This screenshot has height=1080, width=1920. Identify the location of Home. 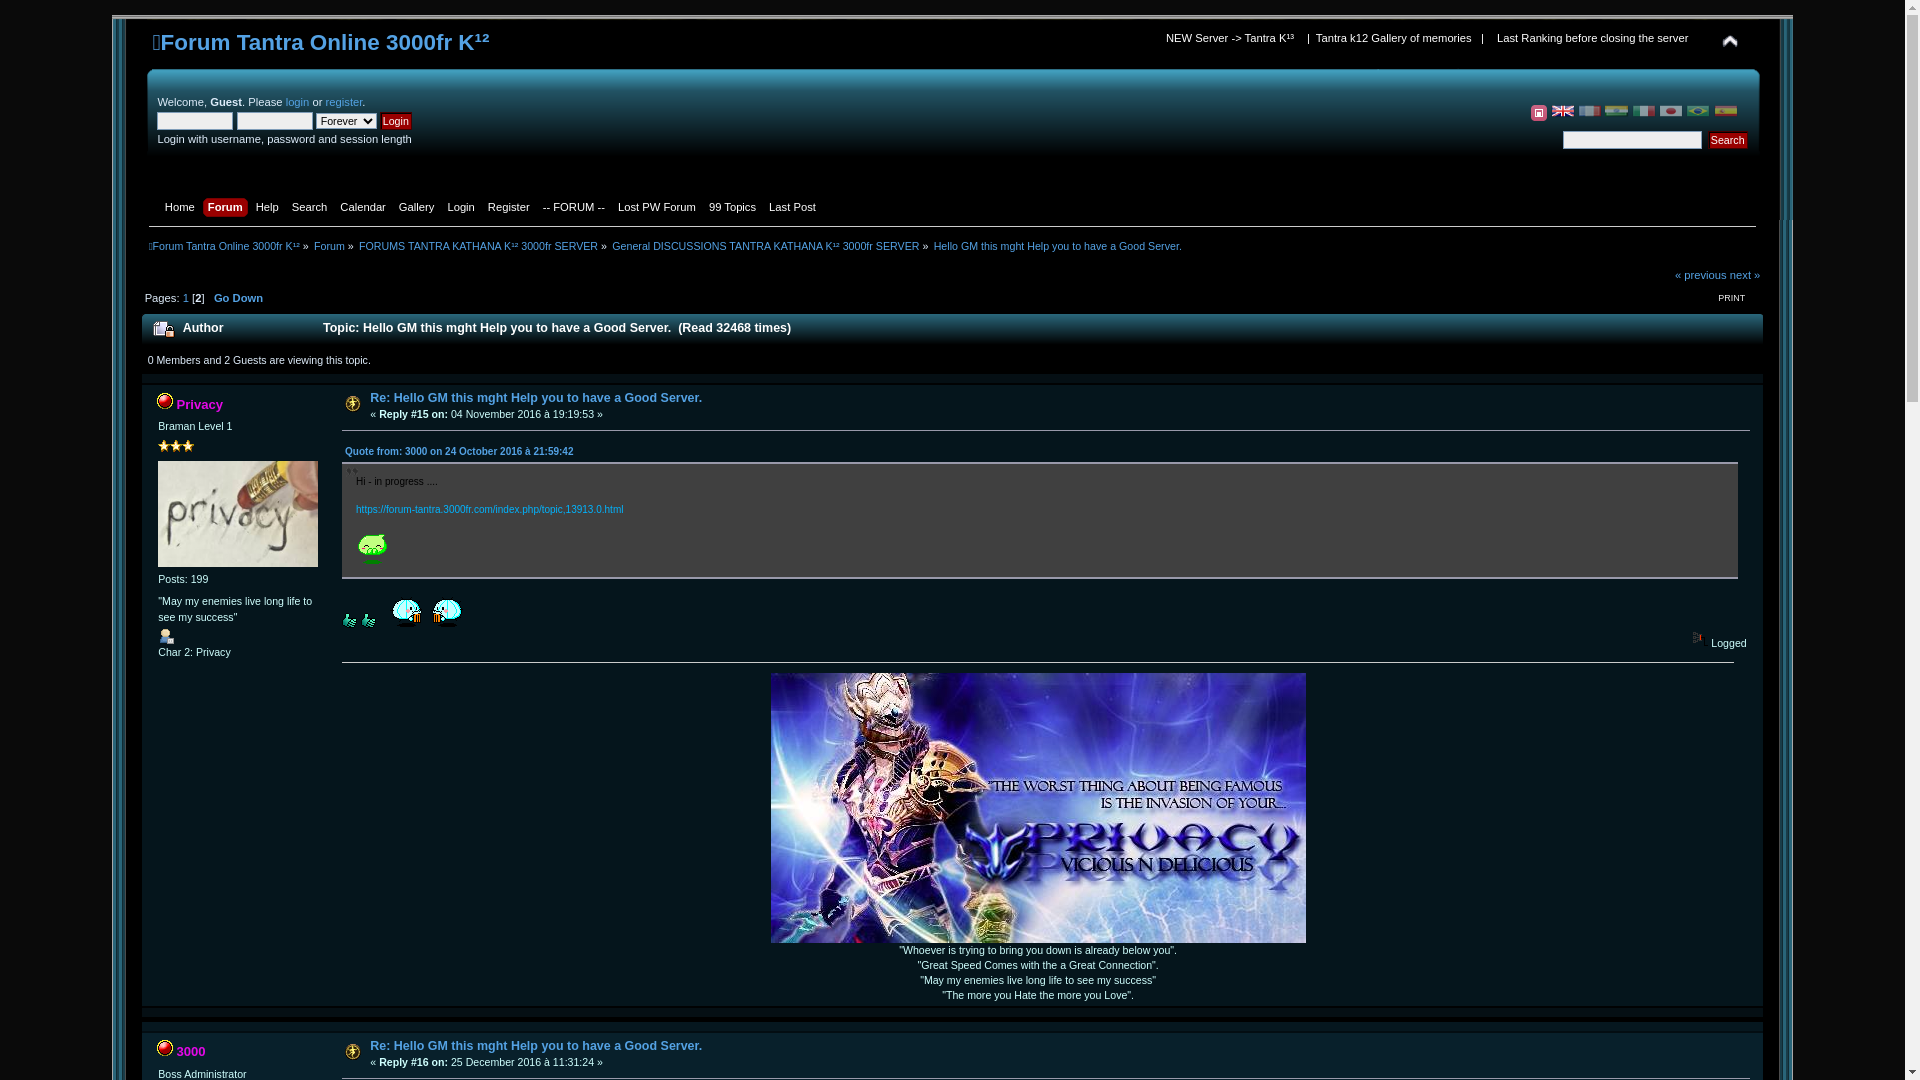
(182, 209).